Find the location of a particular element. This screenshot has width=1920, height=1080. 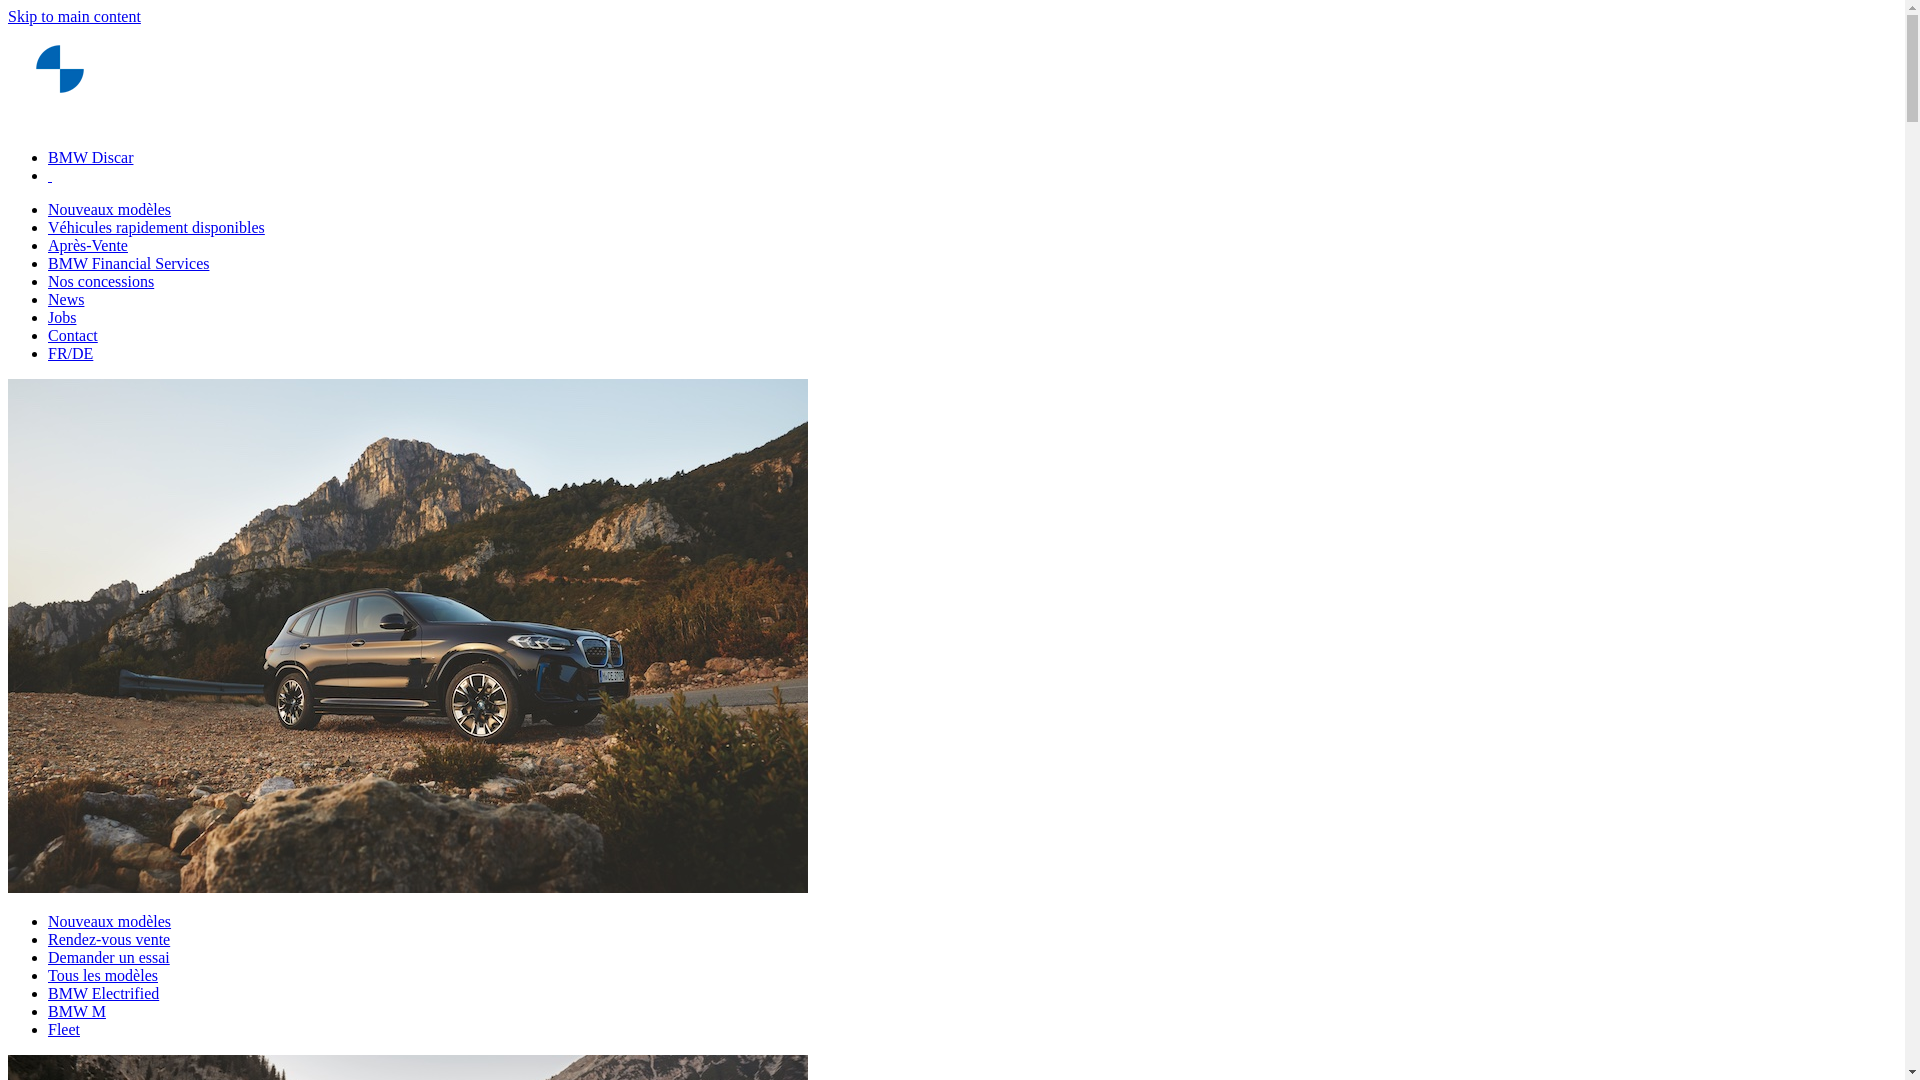

Contact is located at coordinates (73, 336).